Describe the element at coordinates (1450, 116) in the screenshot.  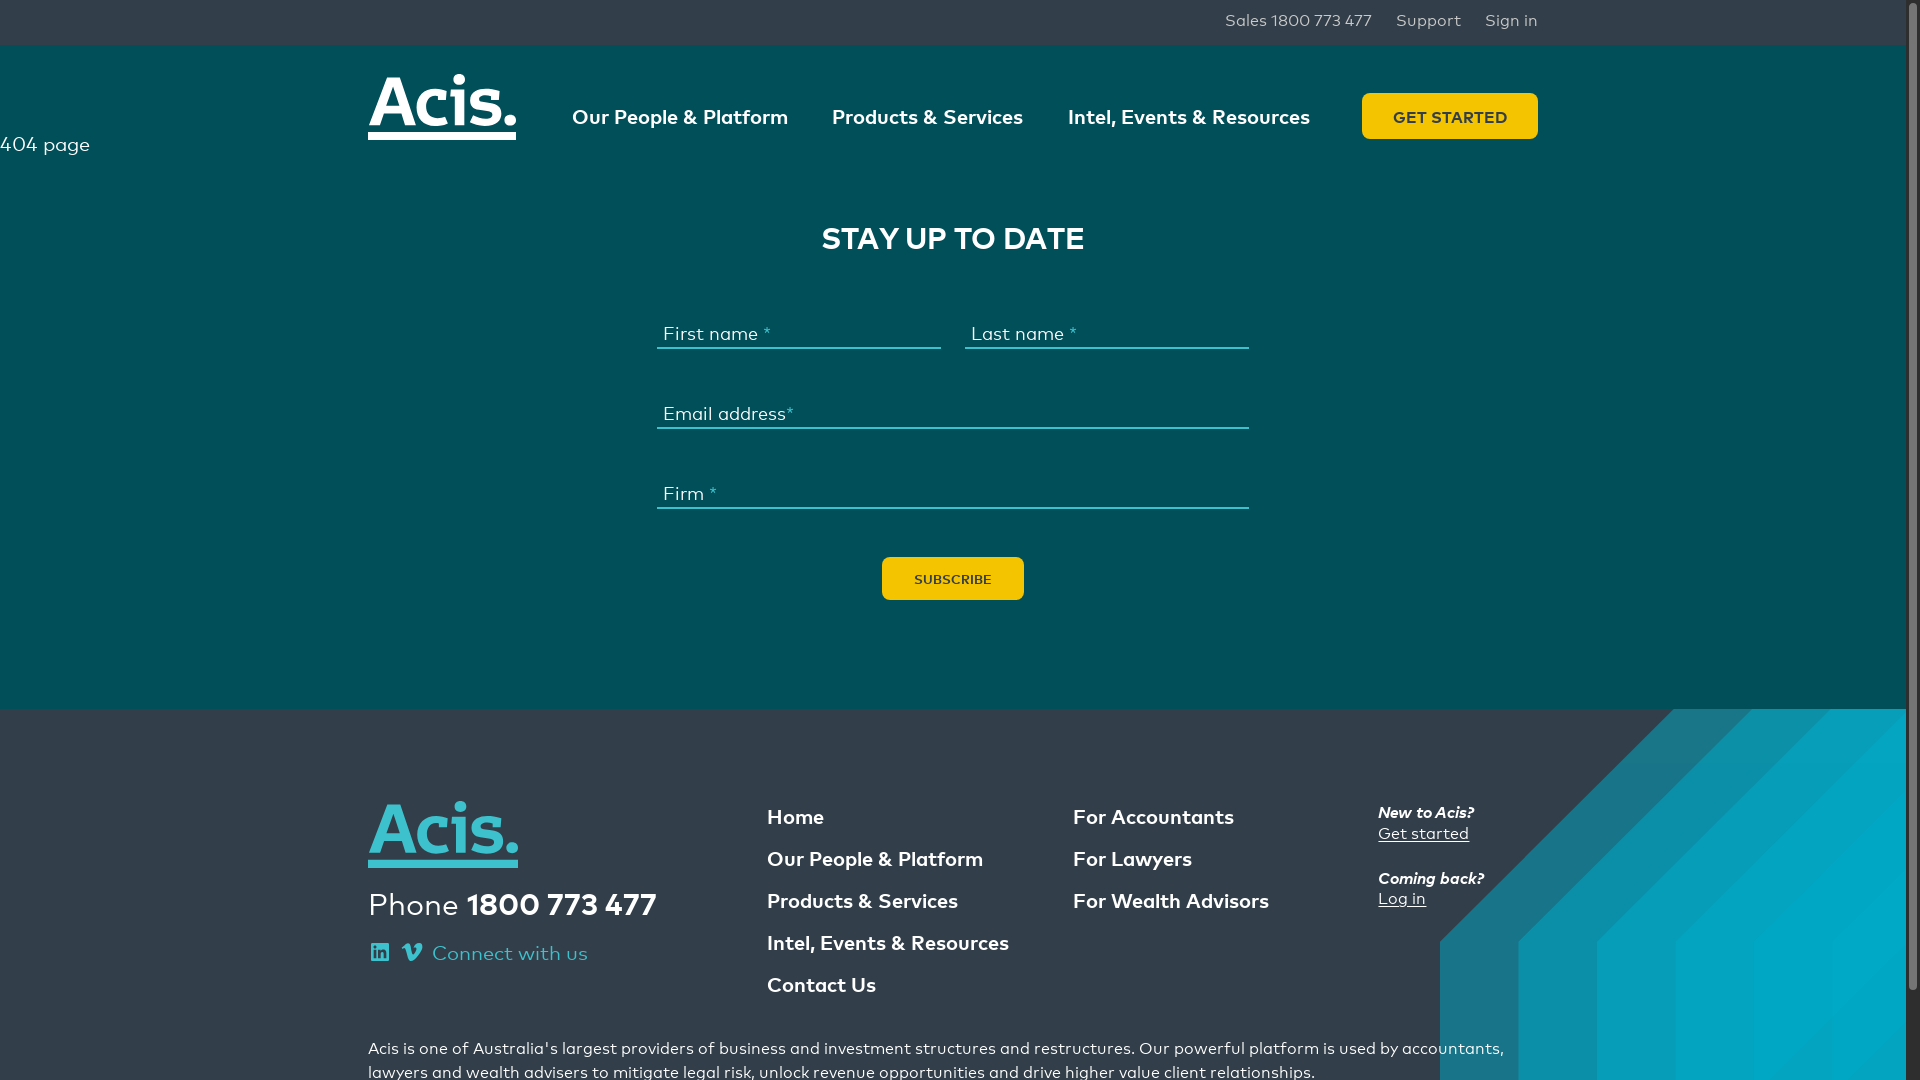
I see `GET STARTED` at that location.